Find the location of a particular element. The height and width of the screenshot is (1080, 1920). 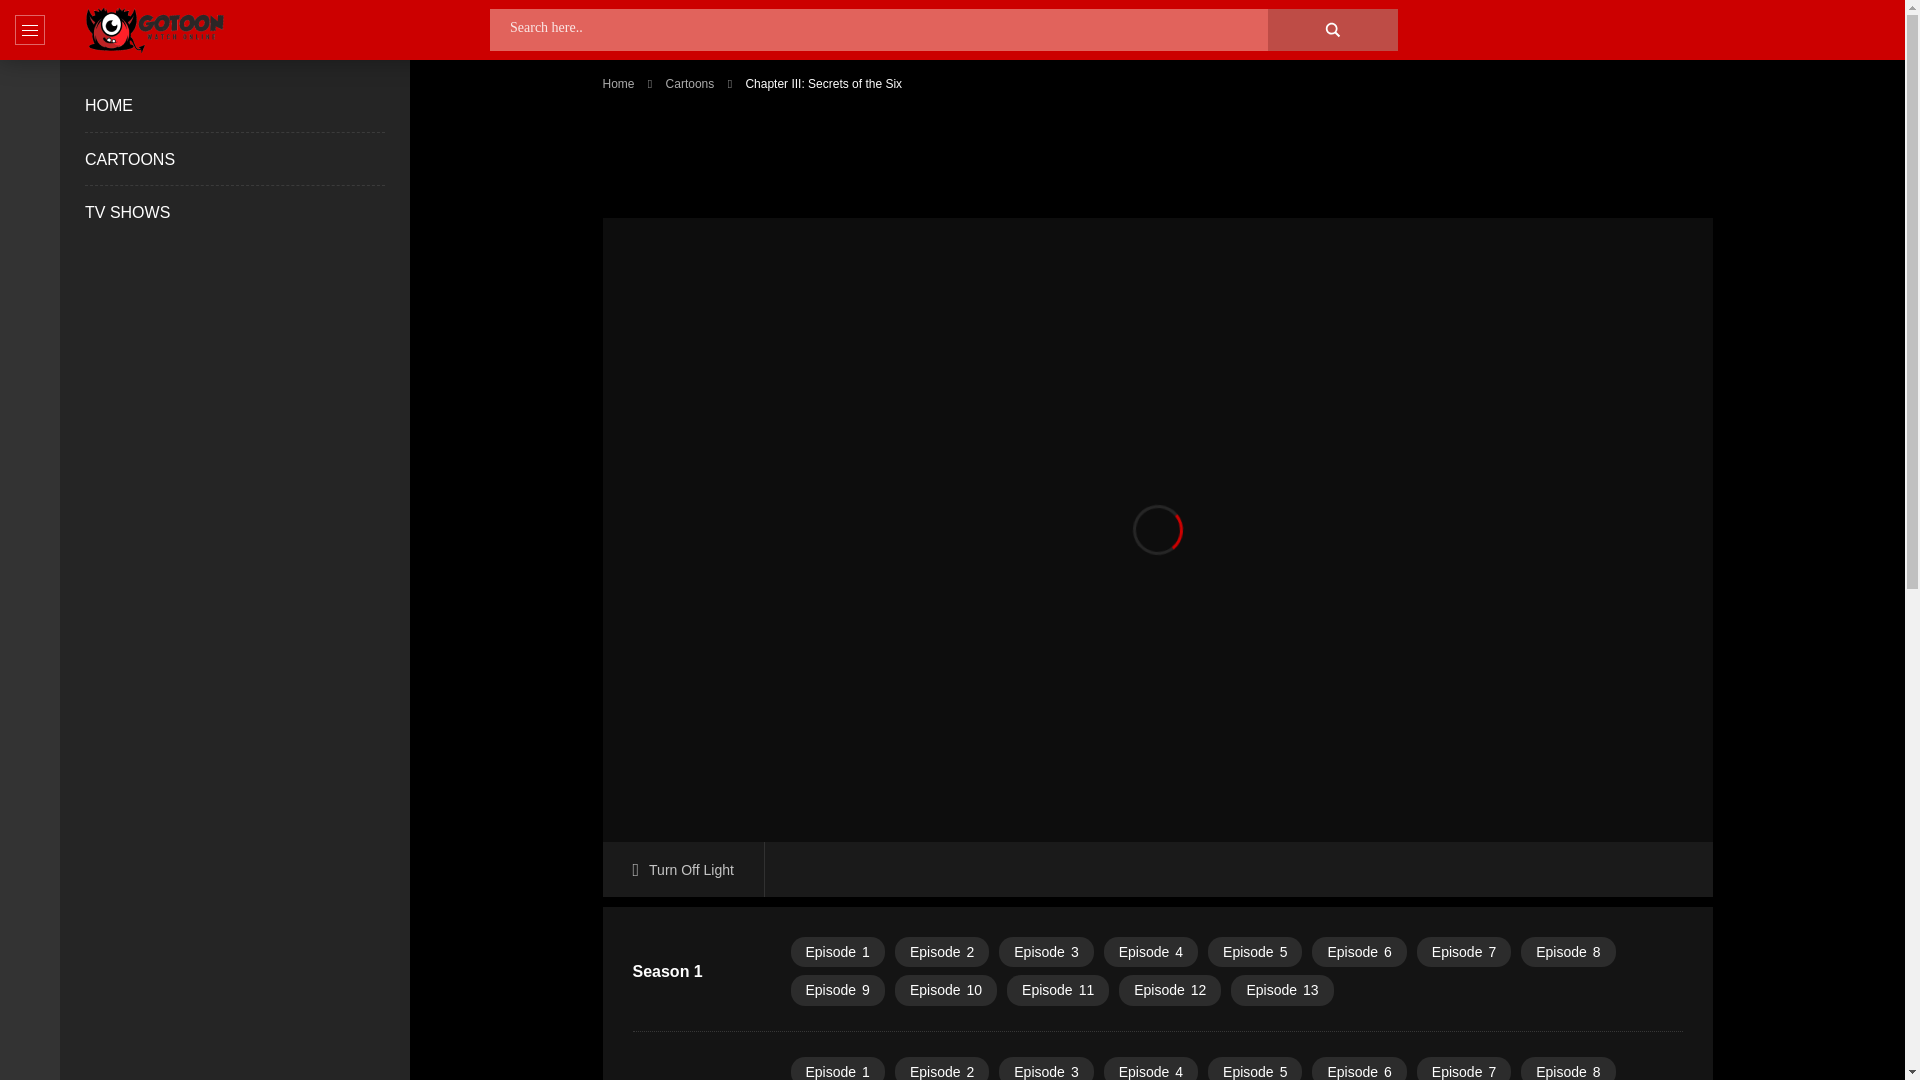

Episode2 is located at coordinates (941, 952).